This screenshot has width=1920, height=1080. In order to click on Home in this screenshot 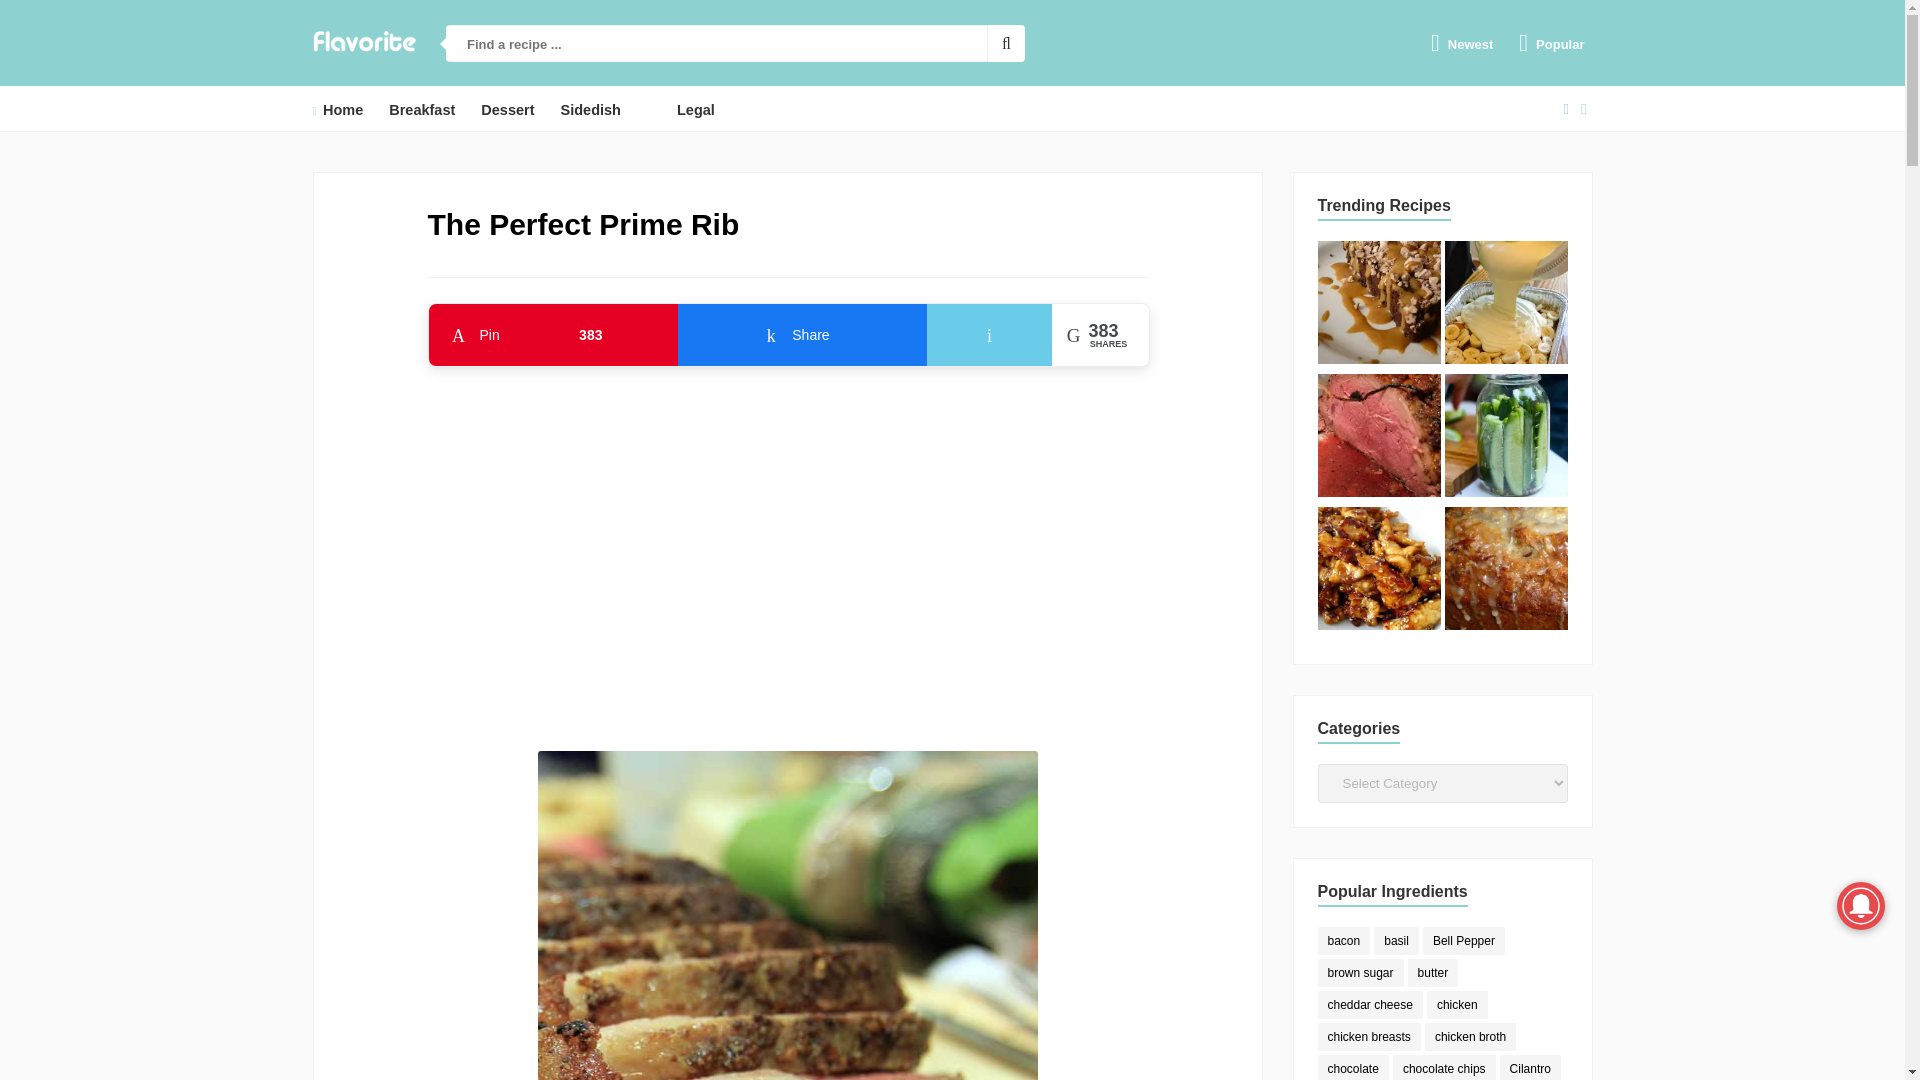, I will do `click(552, 349)`.